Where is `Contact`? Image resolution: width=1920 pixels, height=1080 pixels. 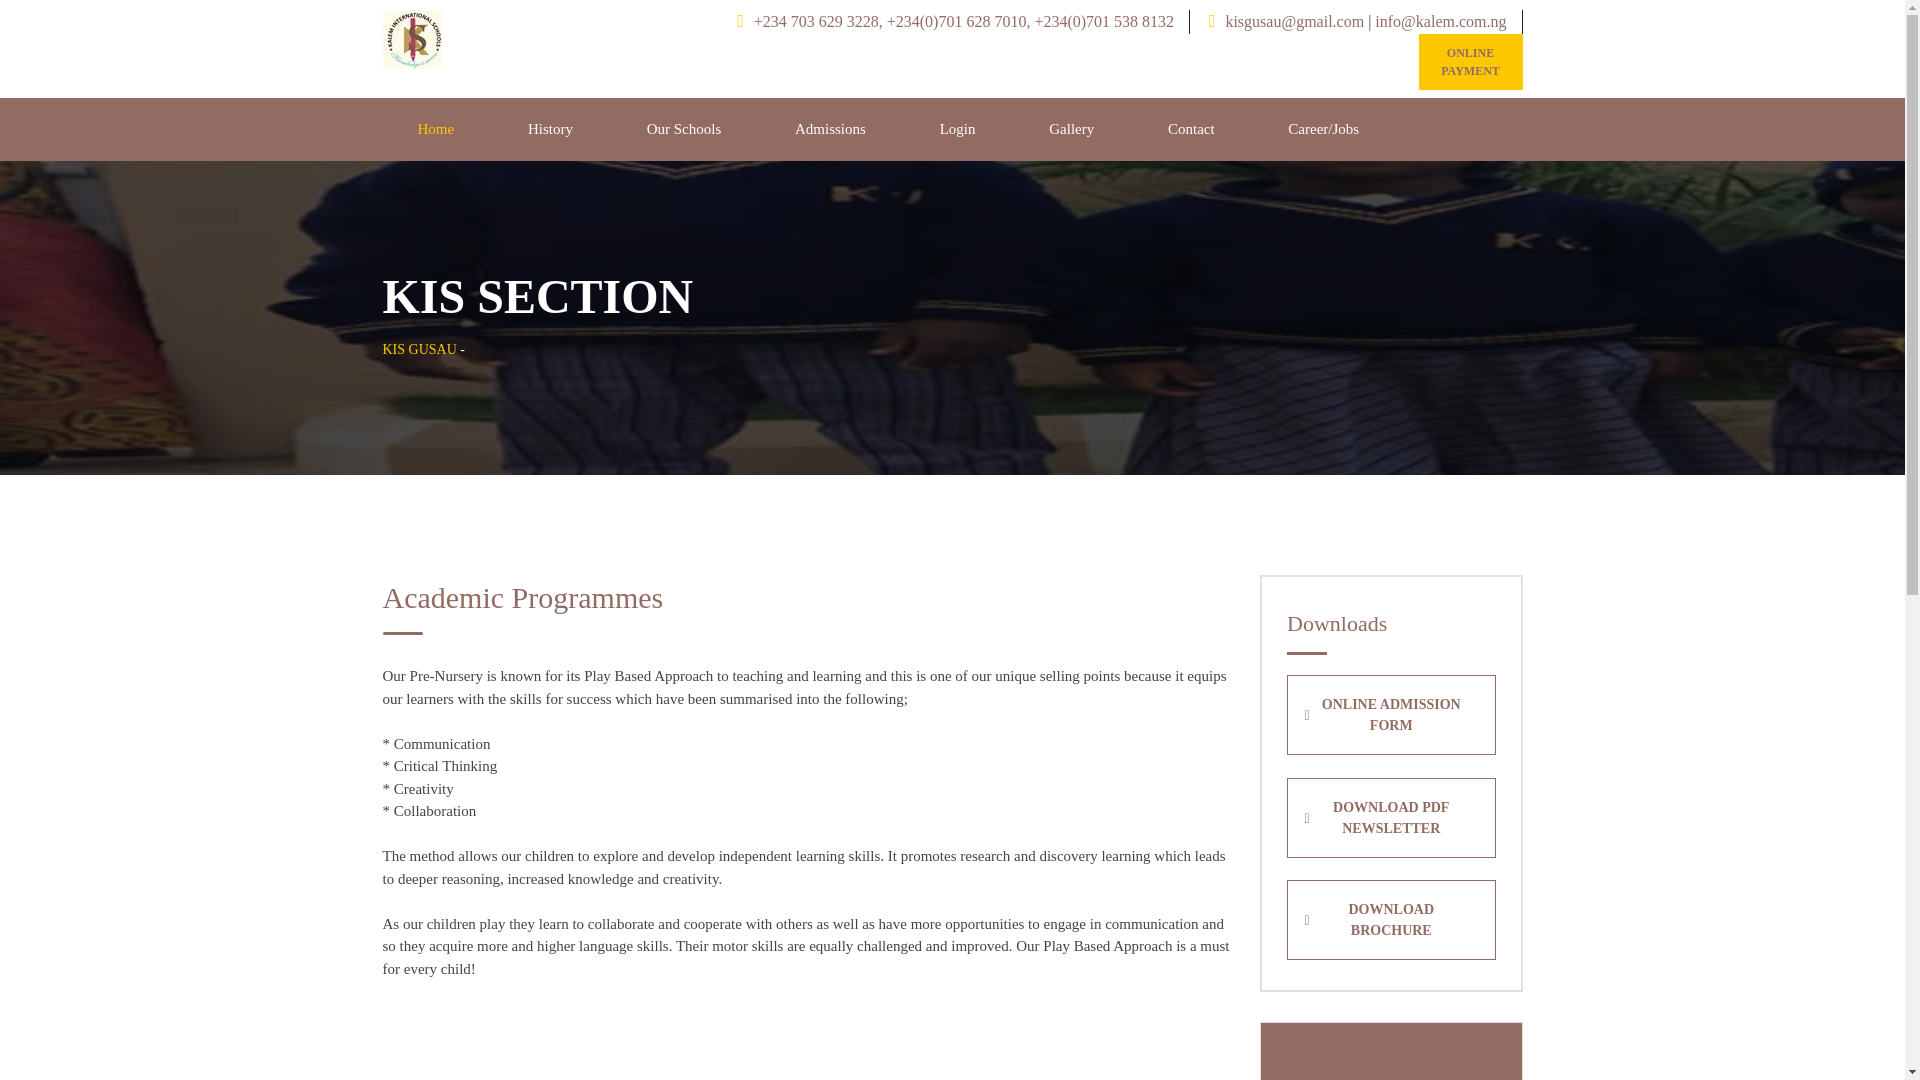 Contact is located at coordinates (1190, 129).